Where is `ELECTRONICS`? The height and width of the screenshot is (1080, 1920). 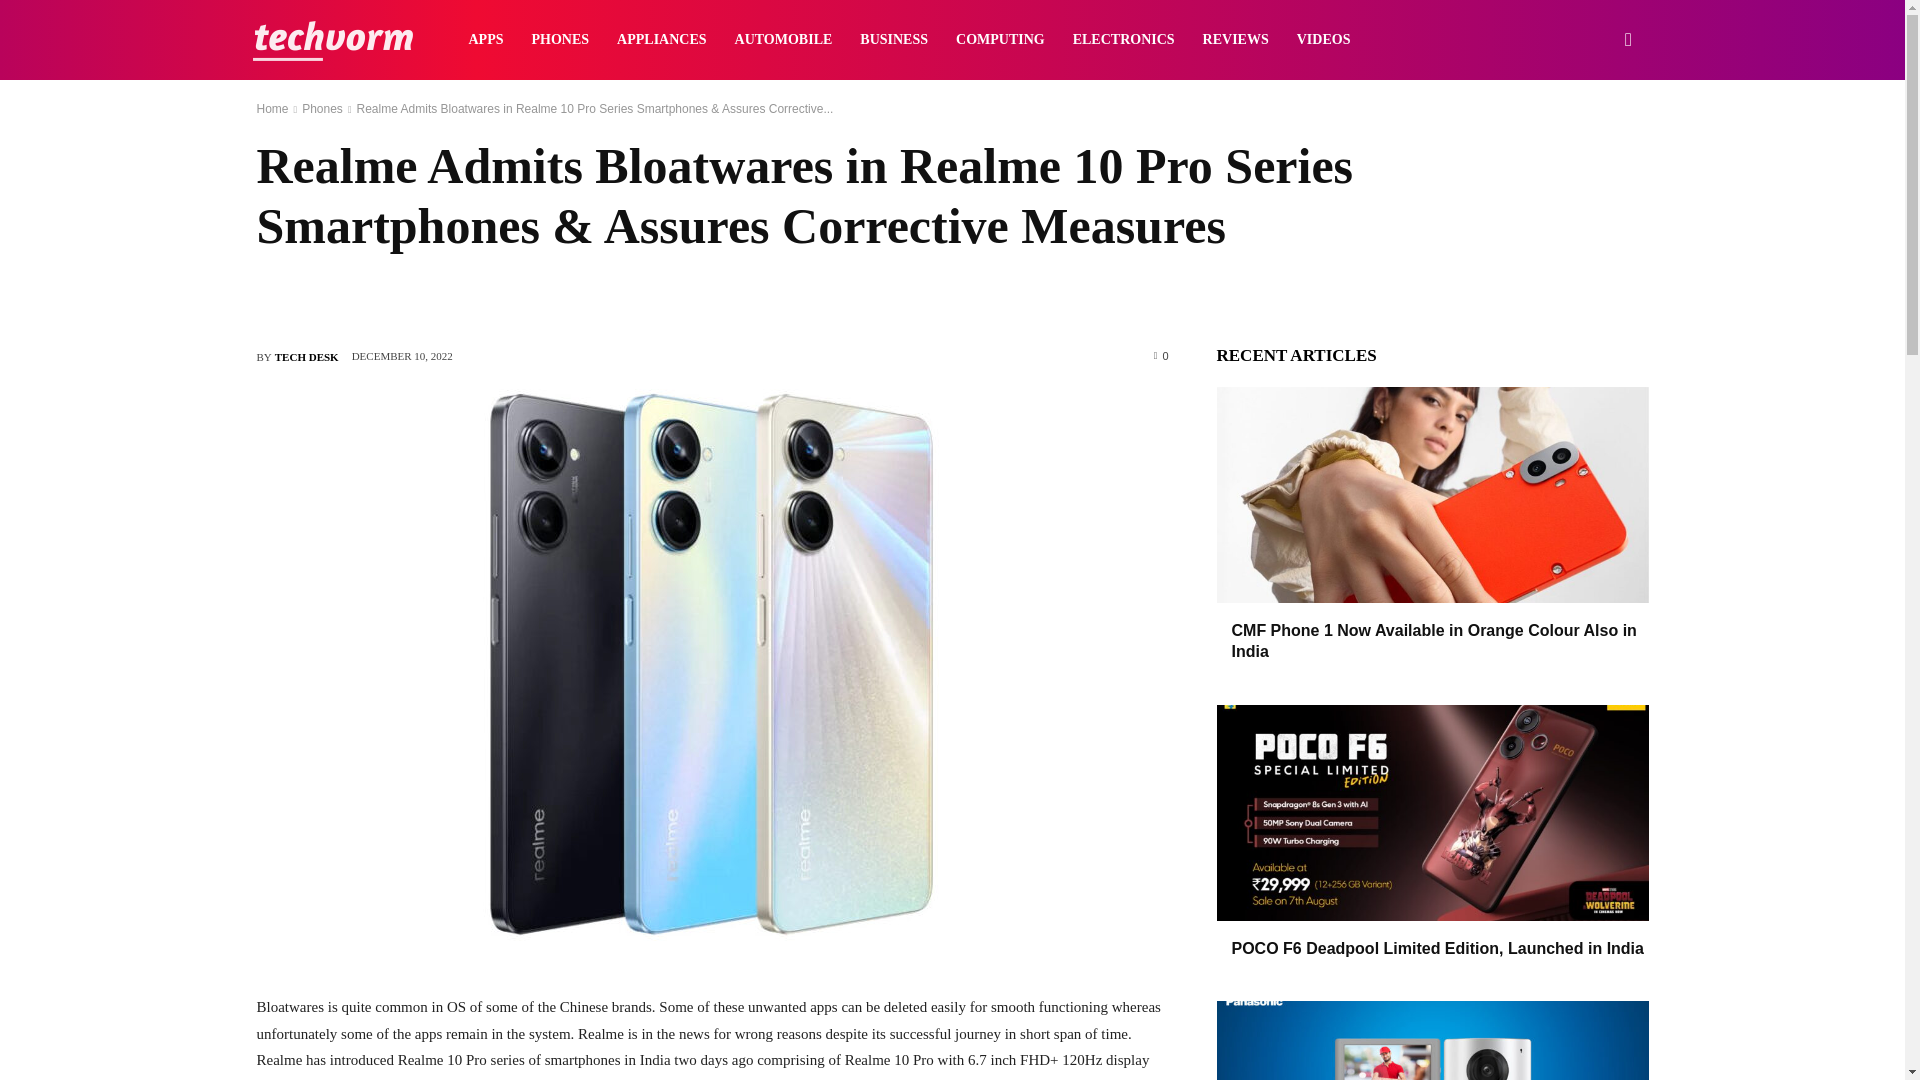 ELECTRONICS is located at coordinates (1124, 40).